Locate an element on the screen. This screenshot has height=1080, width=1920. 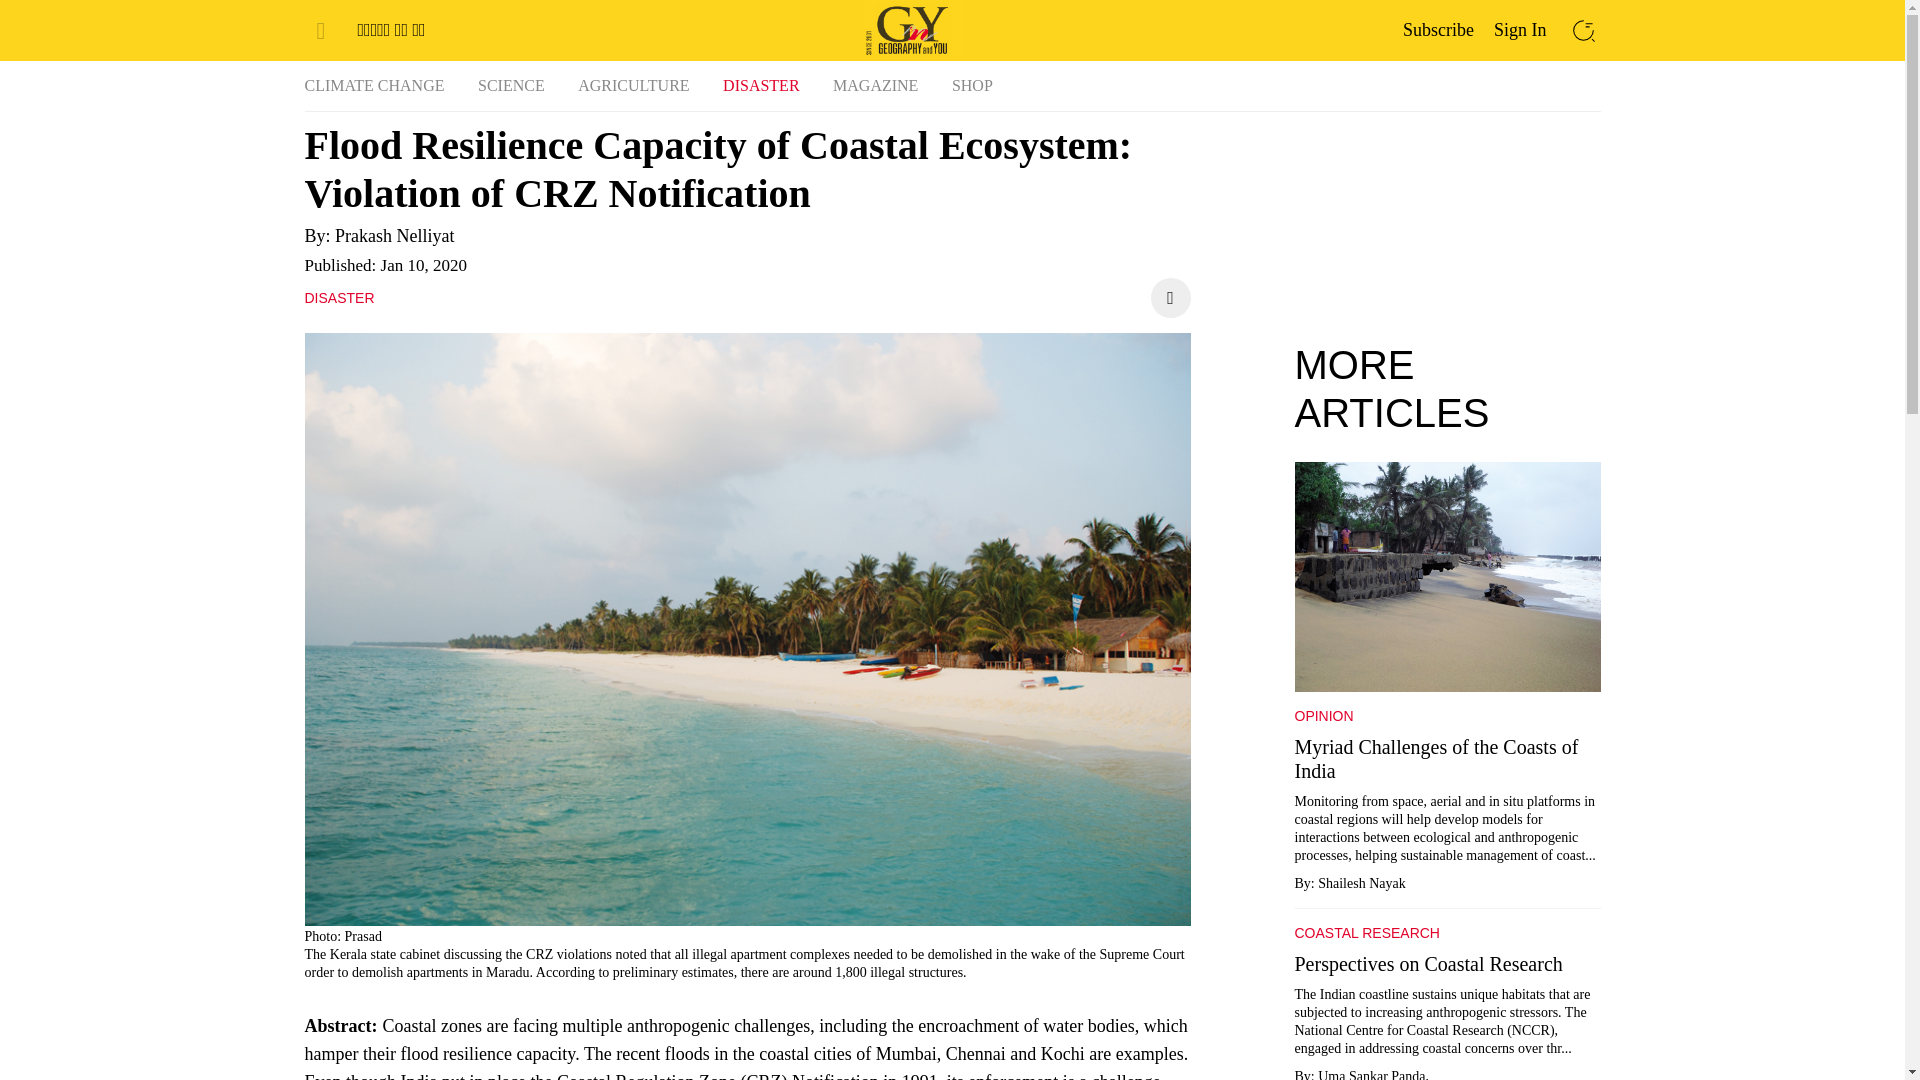
Prakash Nelliyat is located at coordinates (394, 236).